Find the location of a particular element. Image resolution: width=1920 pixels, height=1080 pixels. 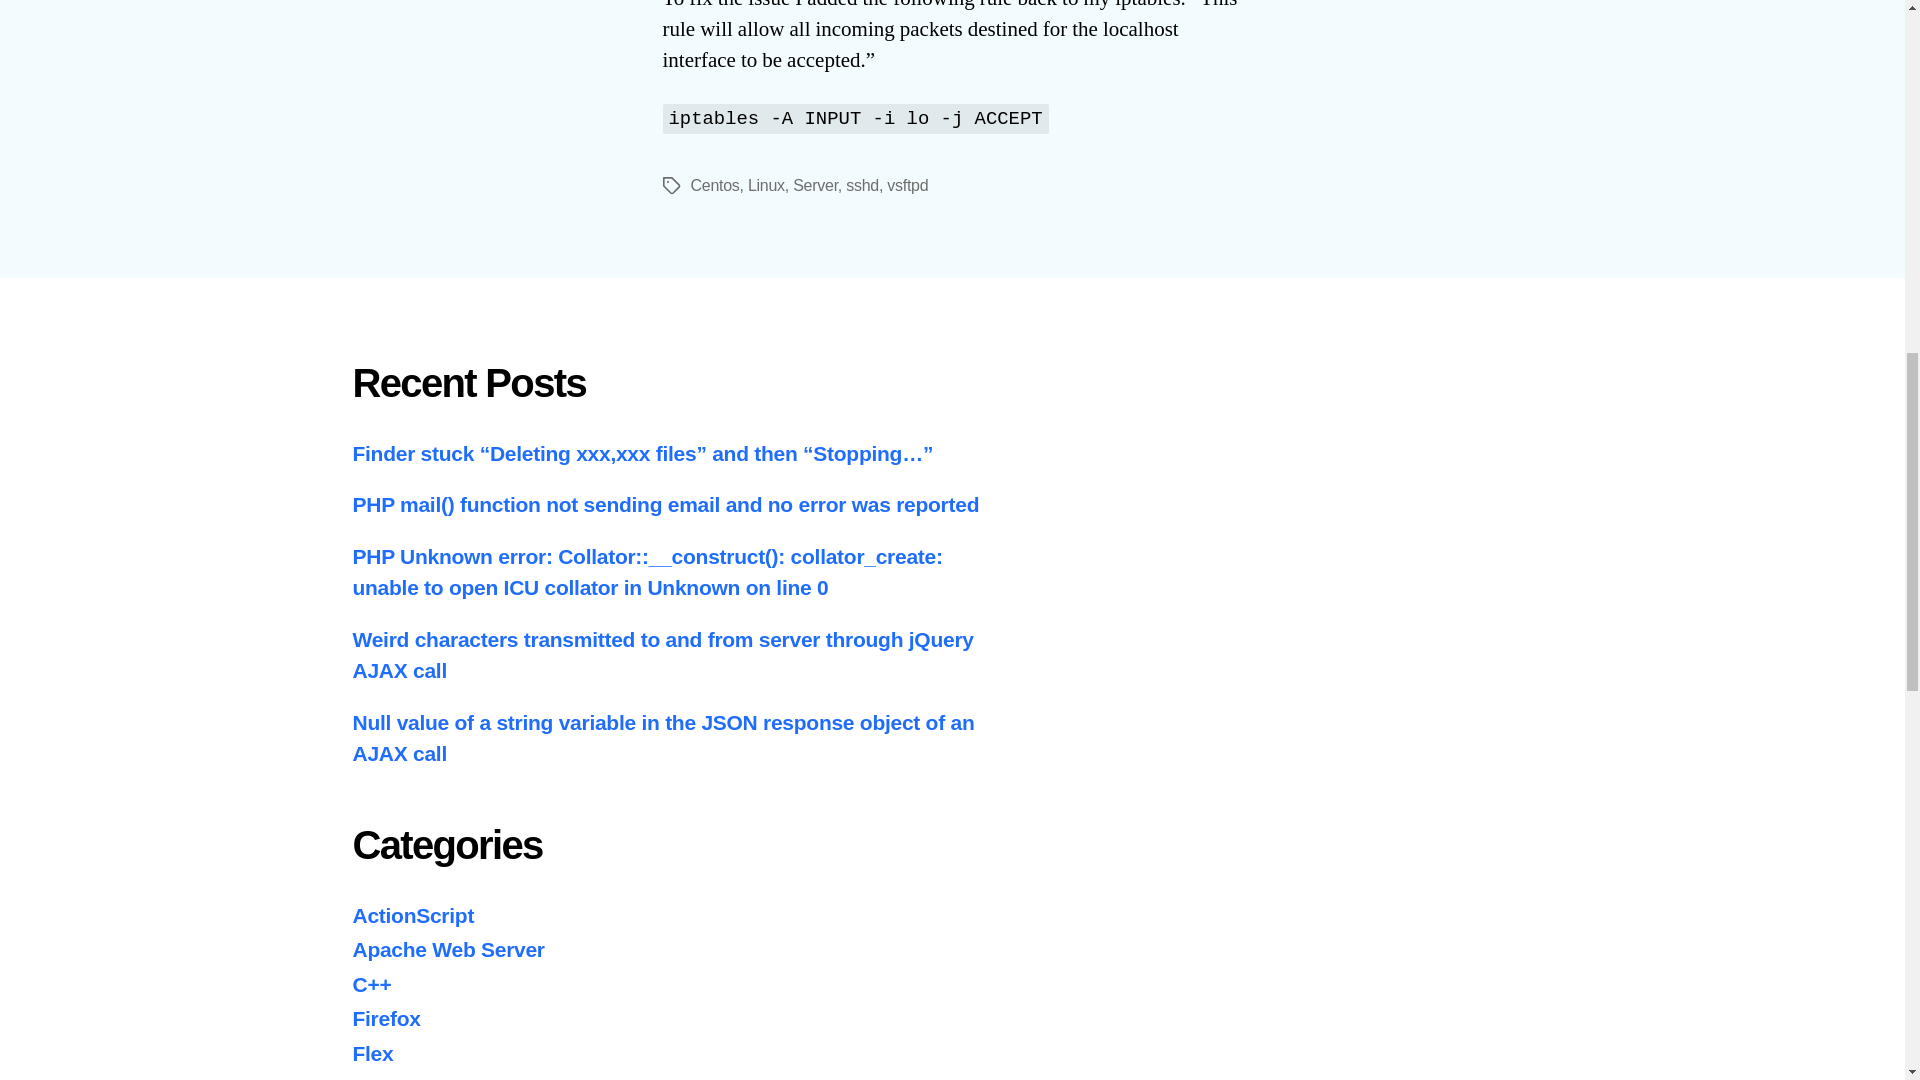

Hibernate is located at coordinates (398, 1078).